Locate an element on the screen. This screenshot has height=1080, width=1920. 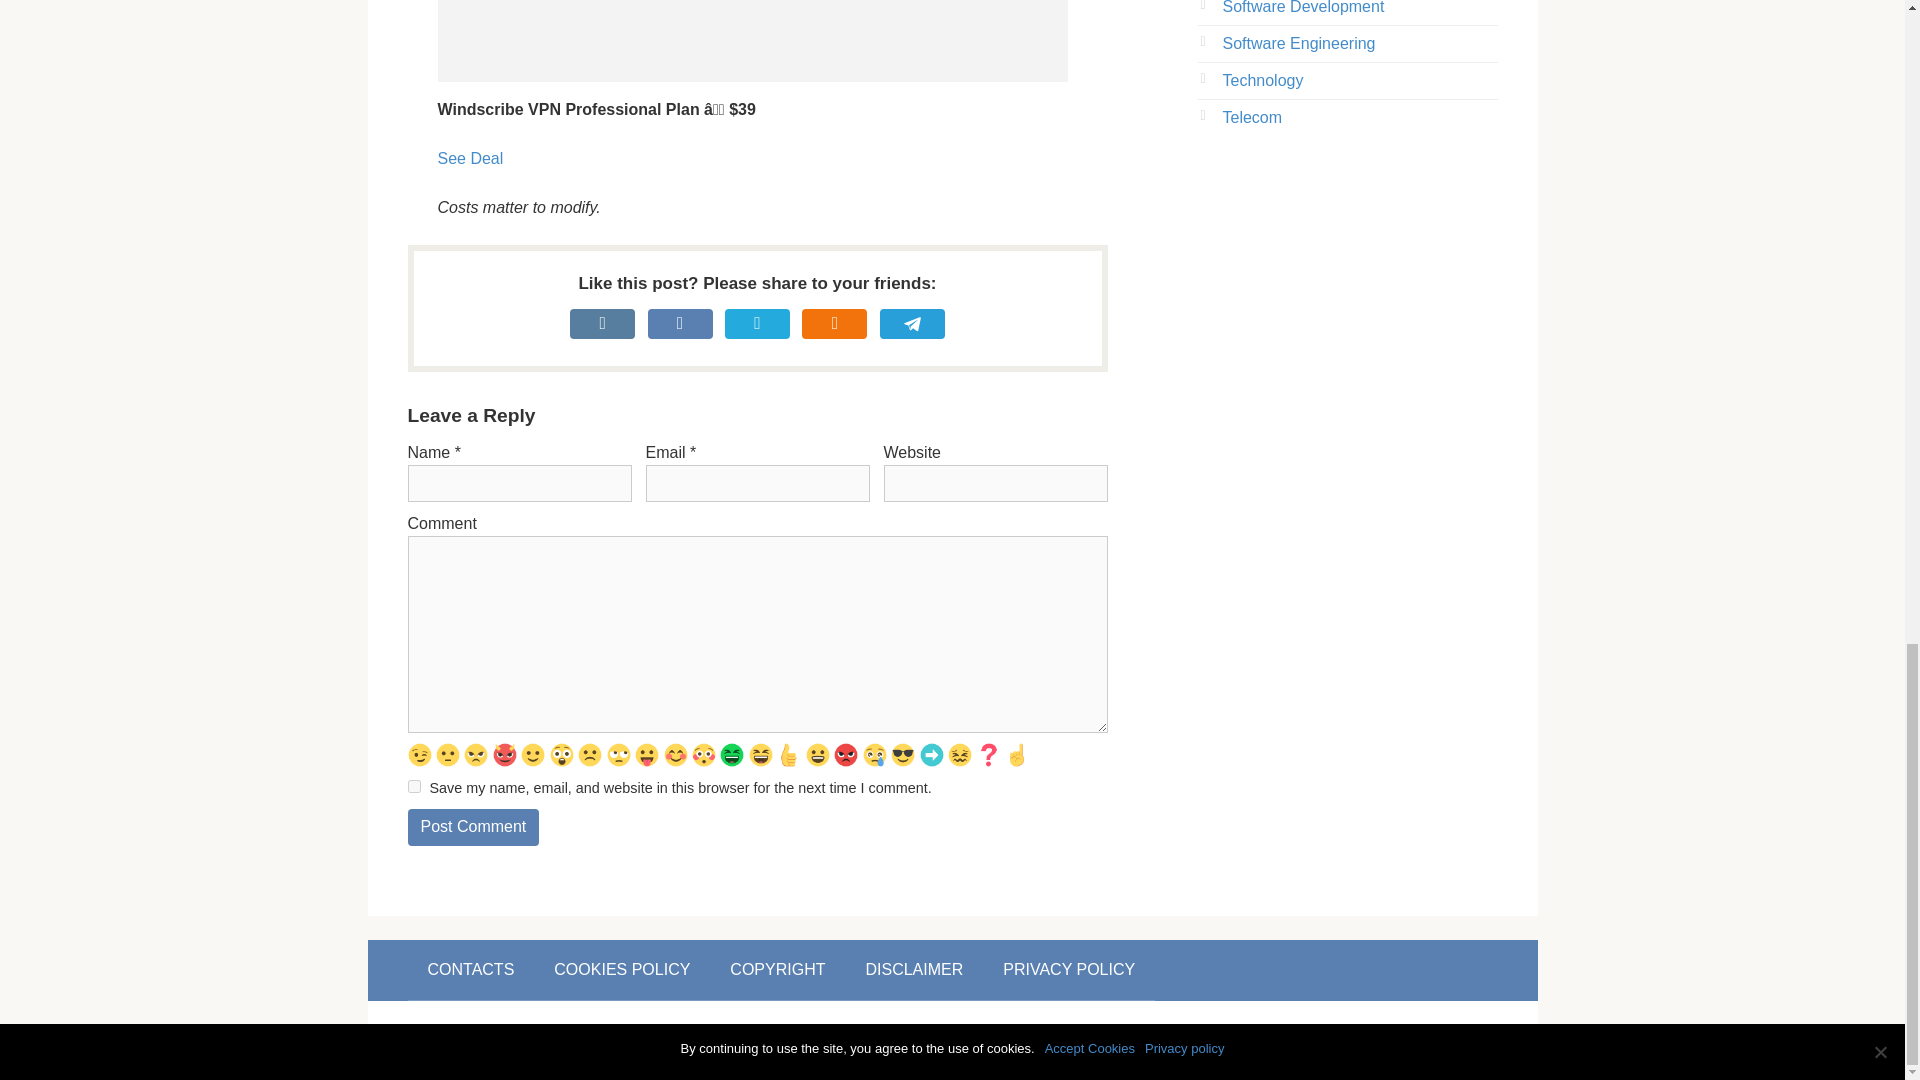
yes is located at coordinates (414, 786).